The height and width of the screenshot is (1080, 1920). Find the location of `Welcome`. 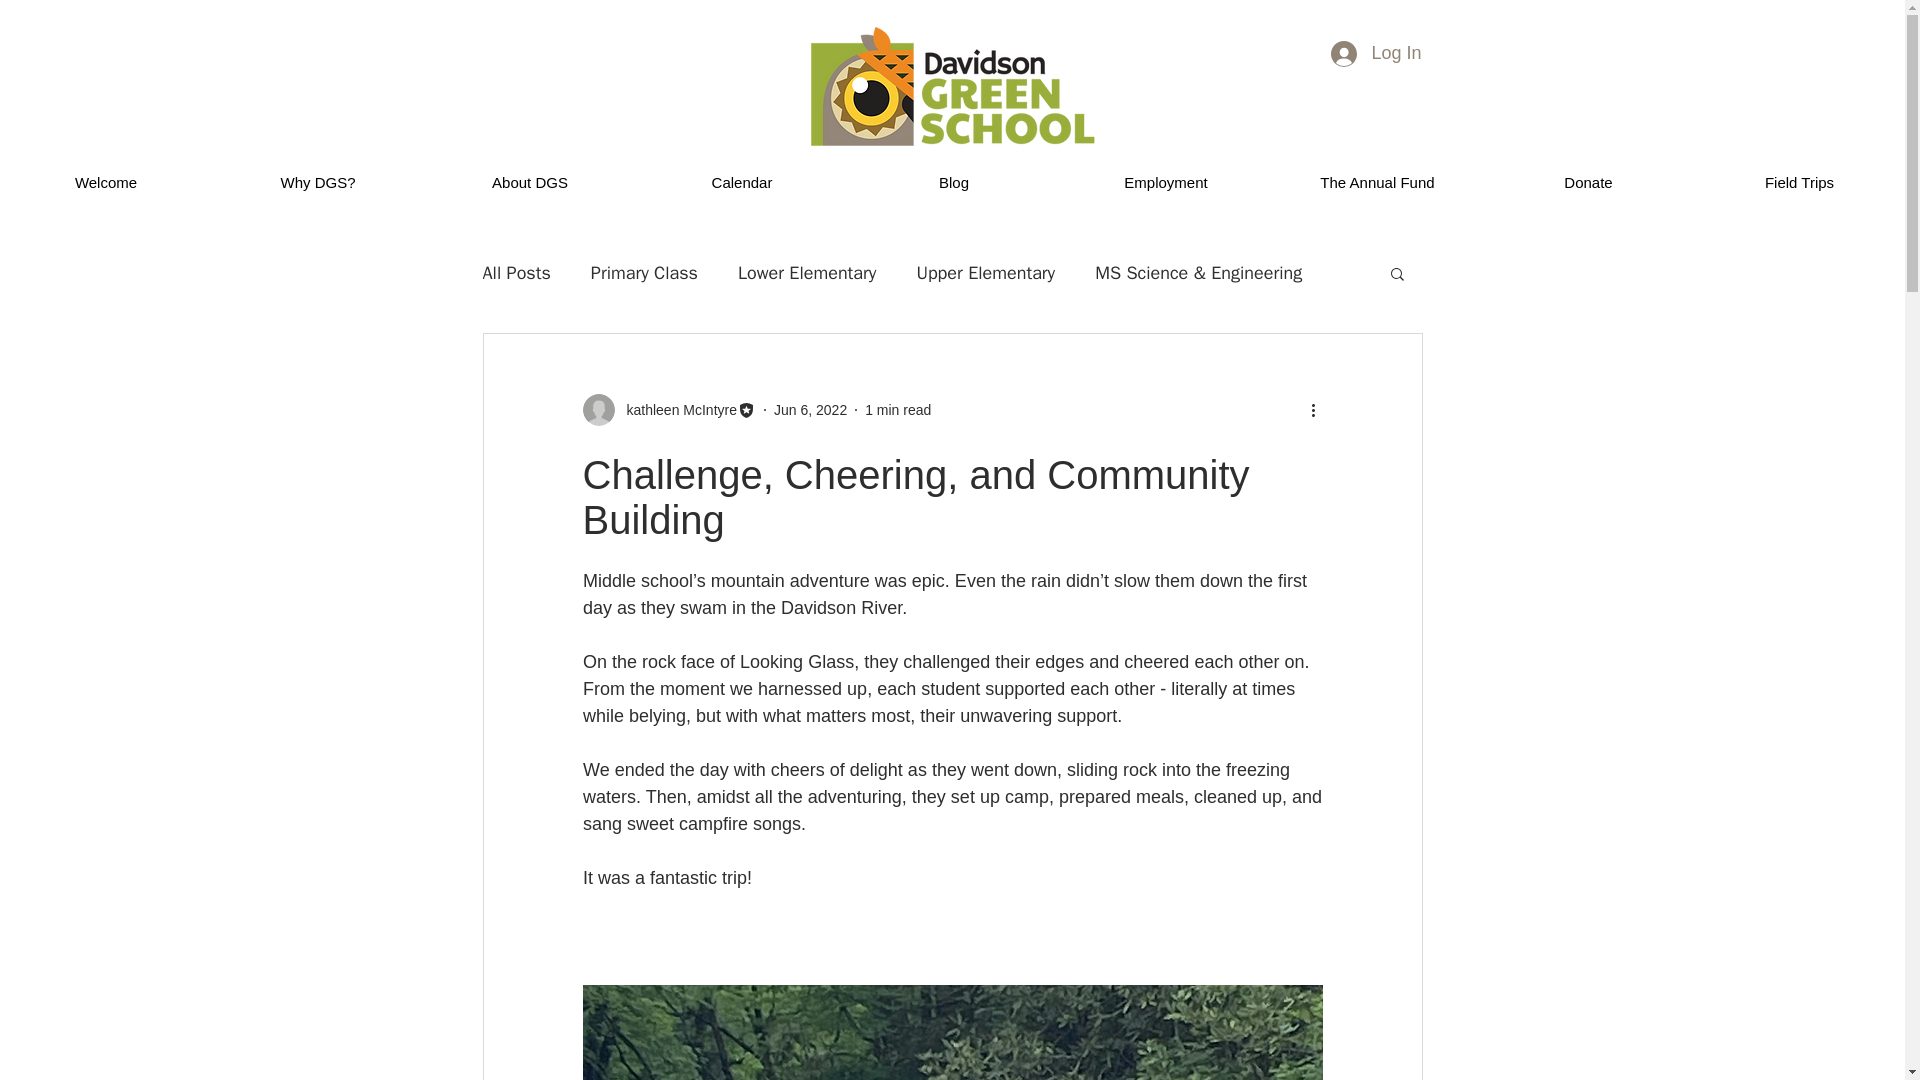

Welcome is located at coordinates (106, 182).